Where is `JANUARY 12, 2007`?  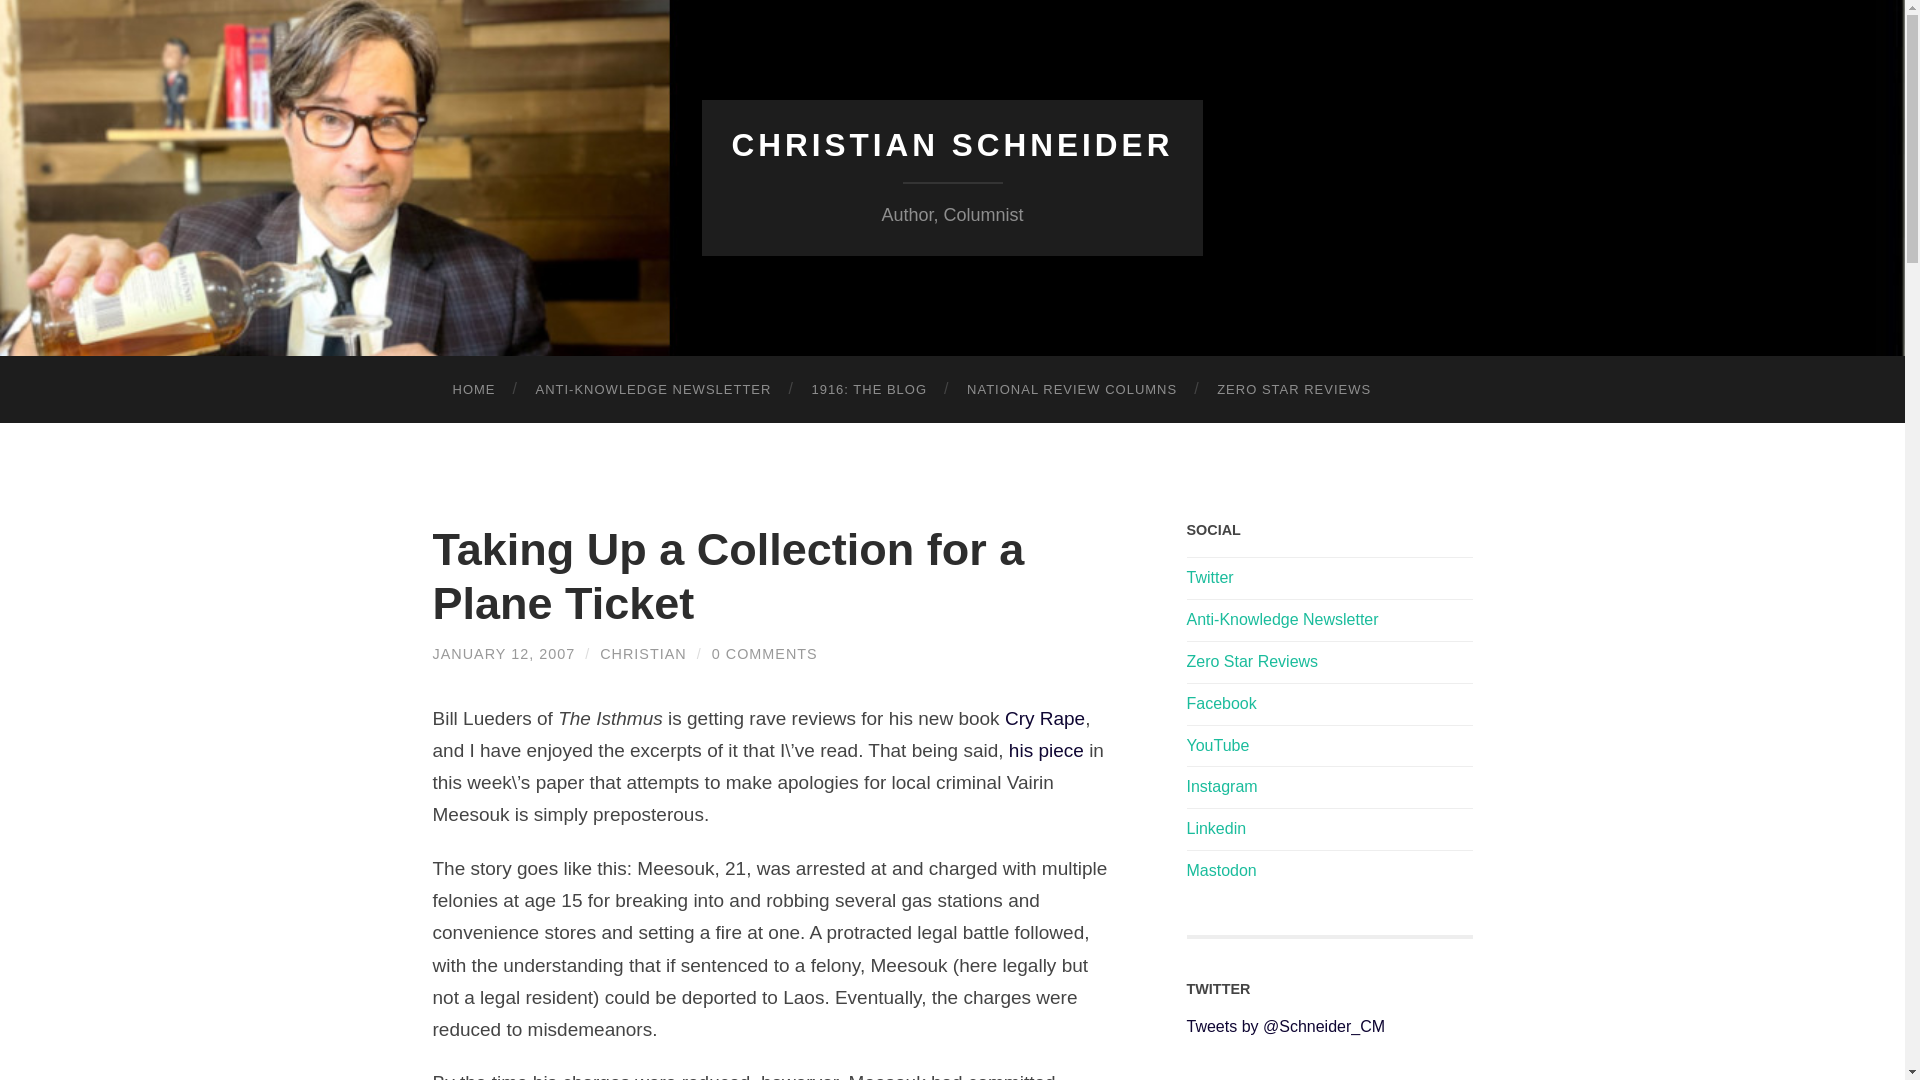
JANUARY 12, 2007 is located at coordinates (503, 654).